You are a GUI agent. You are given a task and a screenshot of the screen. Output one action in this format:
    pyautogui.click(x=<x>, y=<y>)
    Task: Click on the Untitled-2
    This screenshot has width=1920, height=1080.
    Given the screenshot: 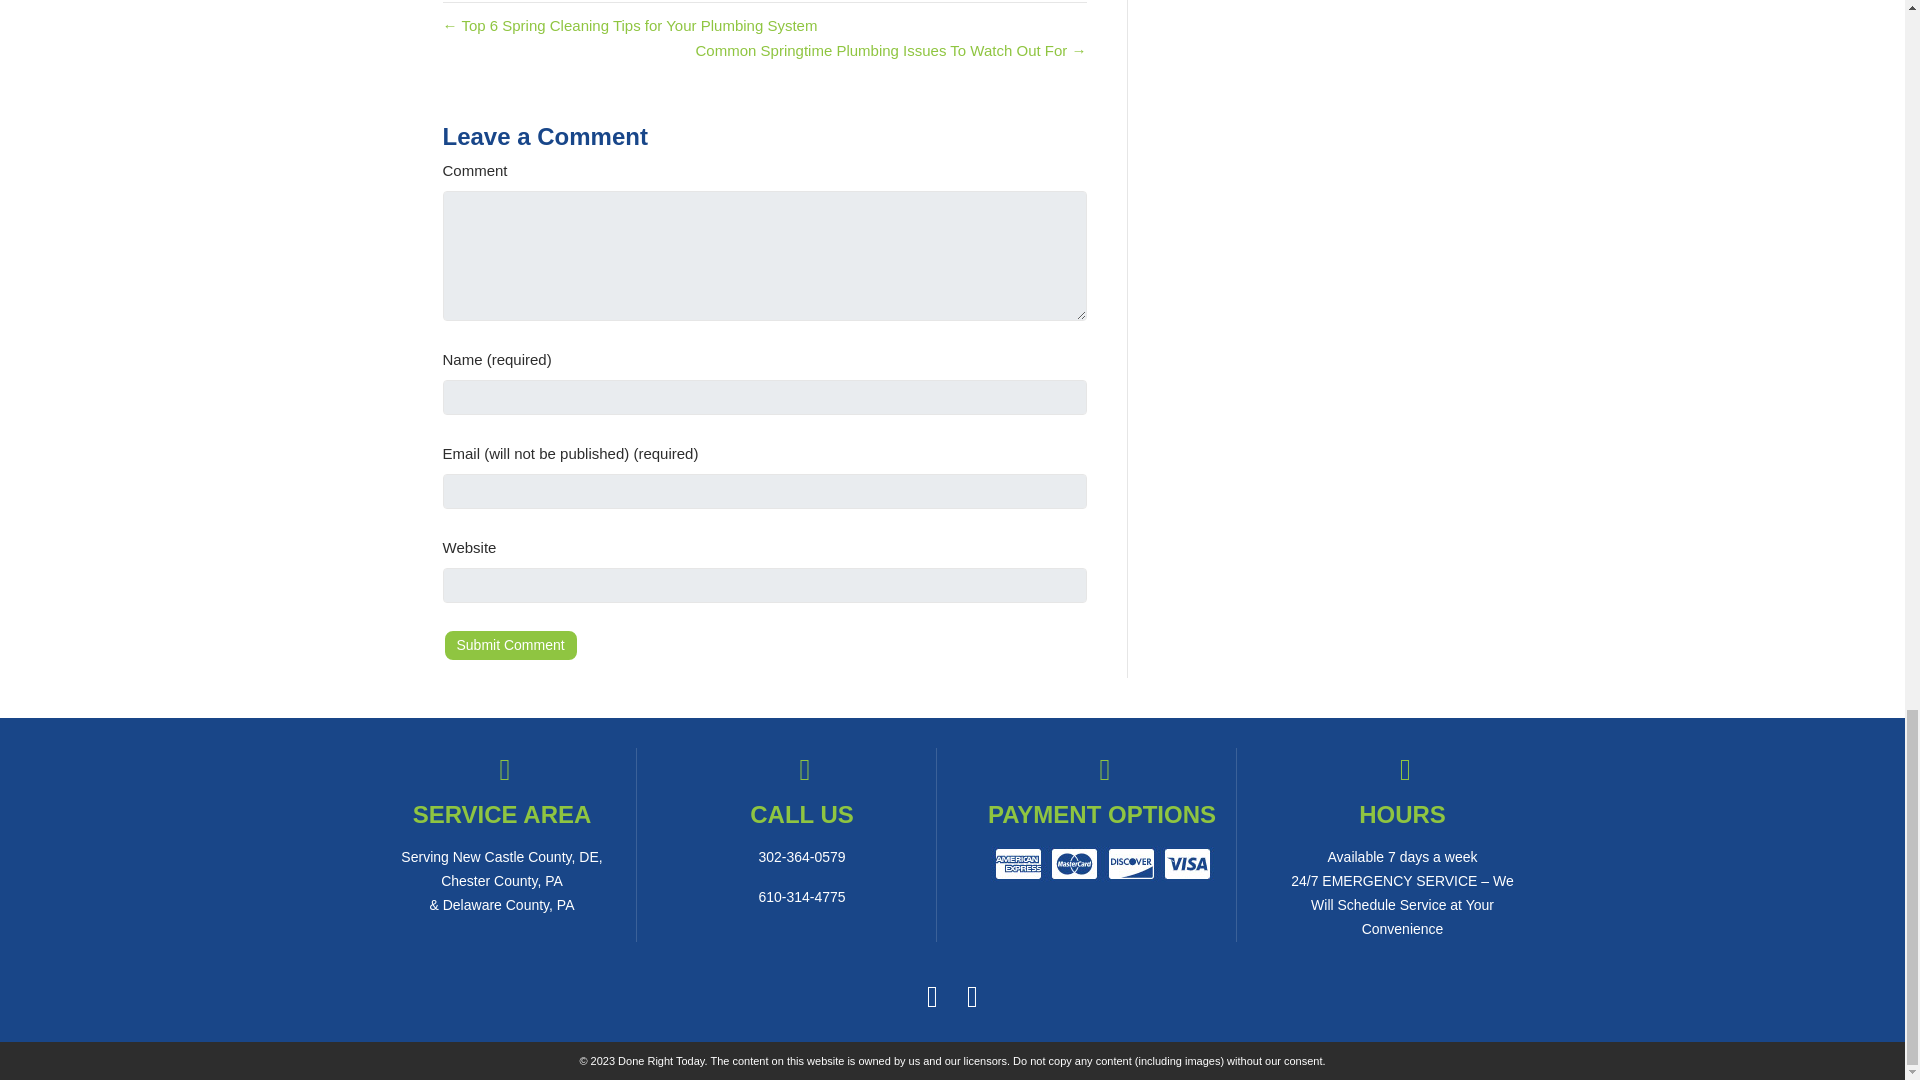 What is the action you would take?
    pyautogui.click(x=1102, y=864)
    